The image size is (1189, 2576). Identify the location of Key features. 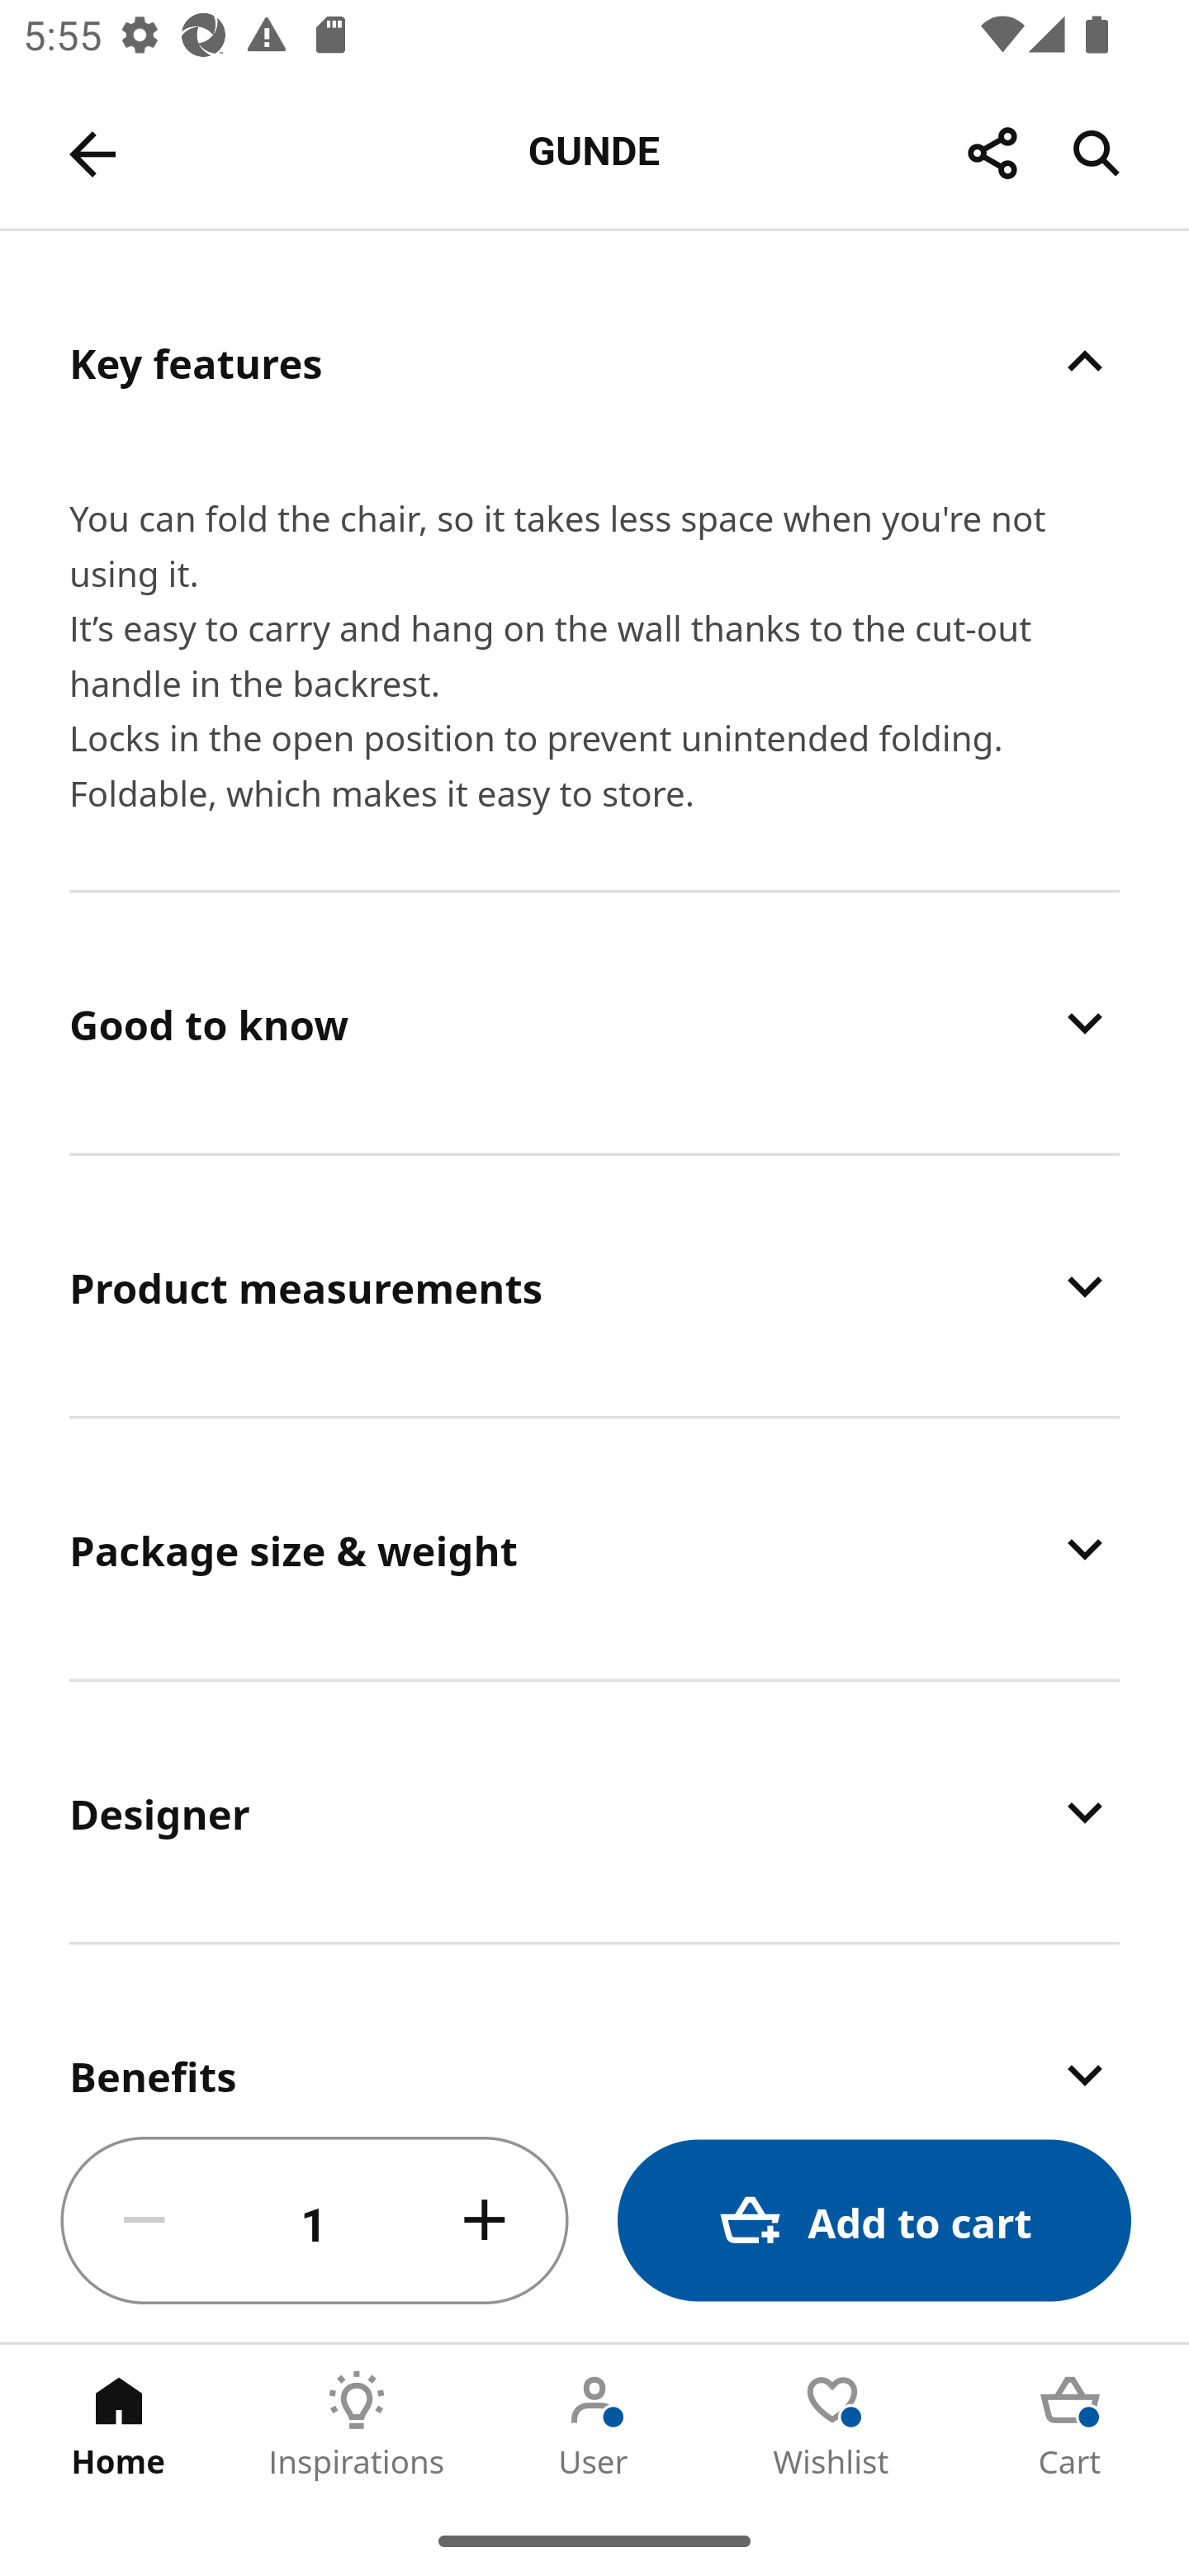
(594, 362).